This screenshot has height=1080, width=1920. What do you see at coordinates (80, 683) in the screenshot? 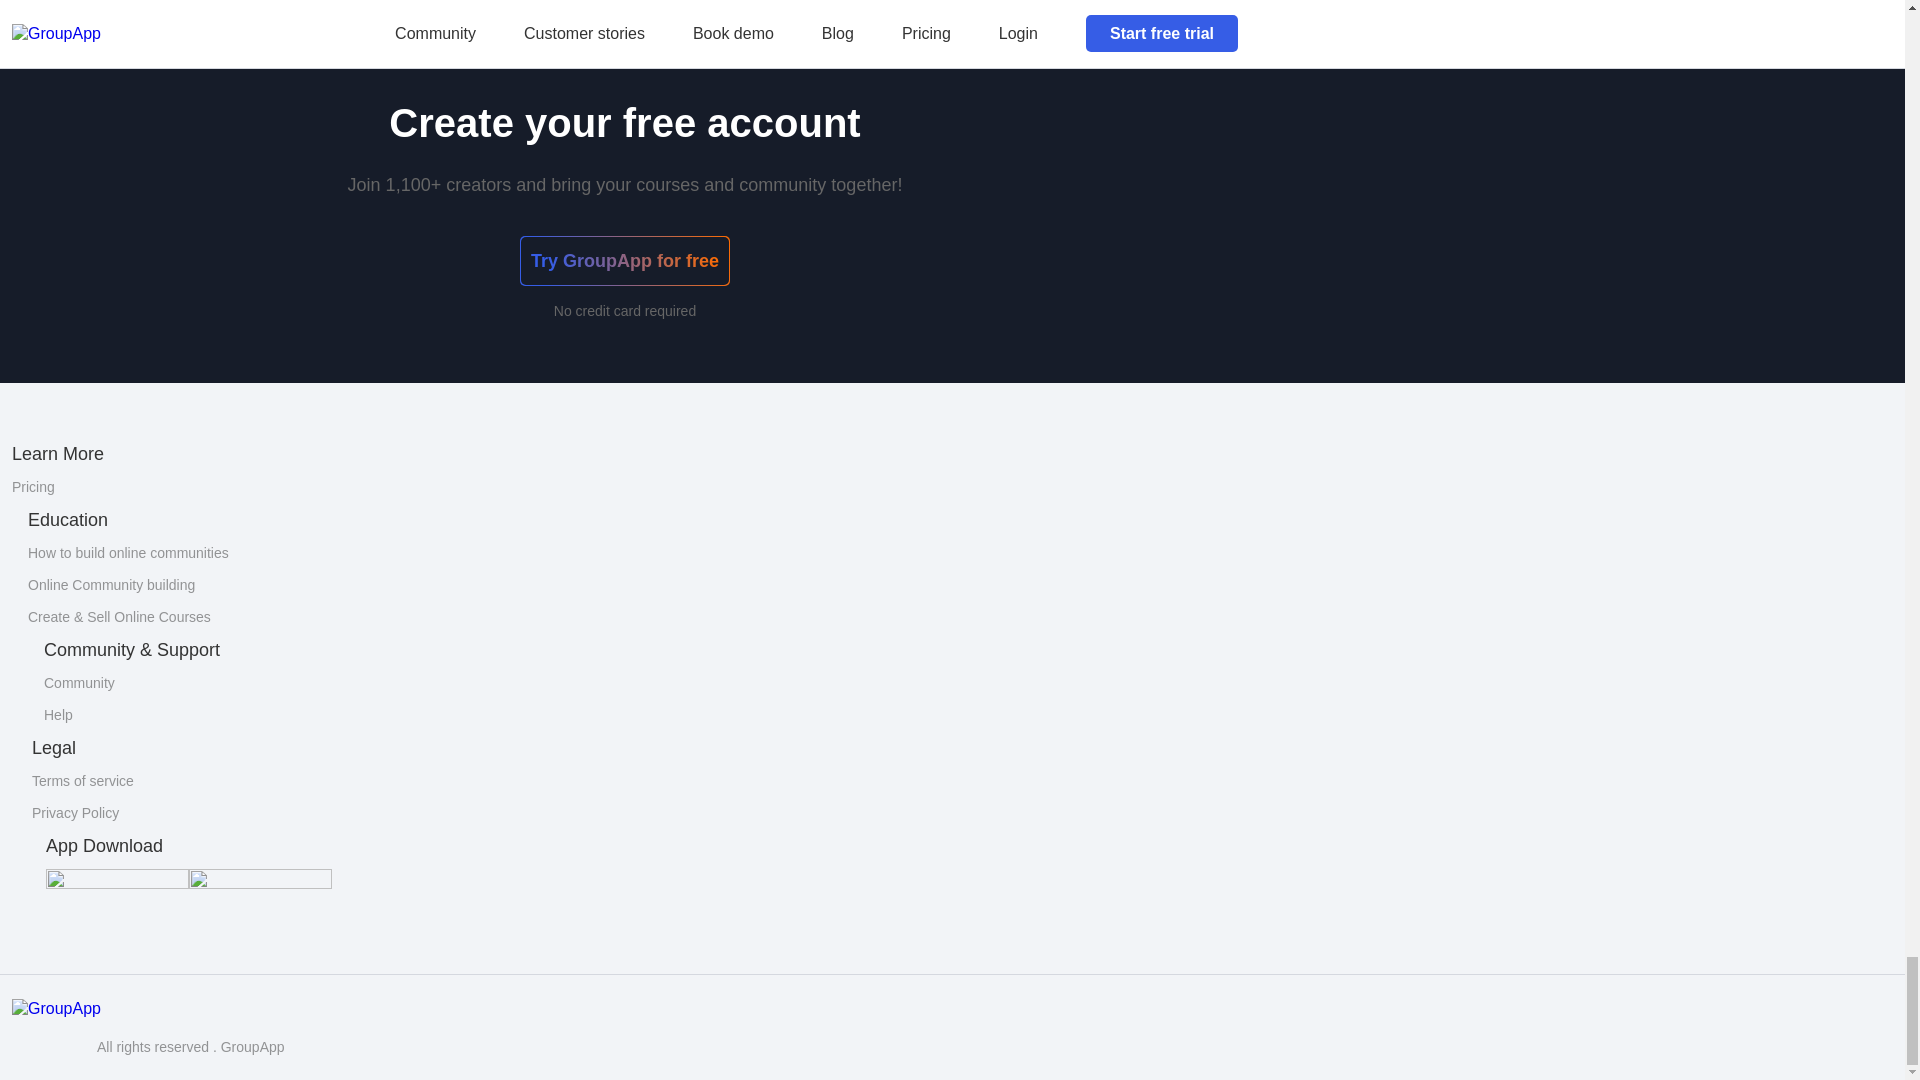
I see `Community` at bounding box center [80, 683].